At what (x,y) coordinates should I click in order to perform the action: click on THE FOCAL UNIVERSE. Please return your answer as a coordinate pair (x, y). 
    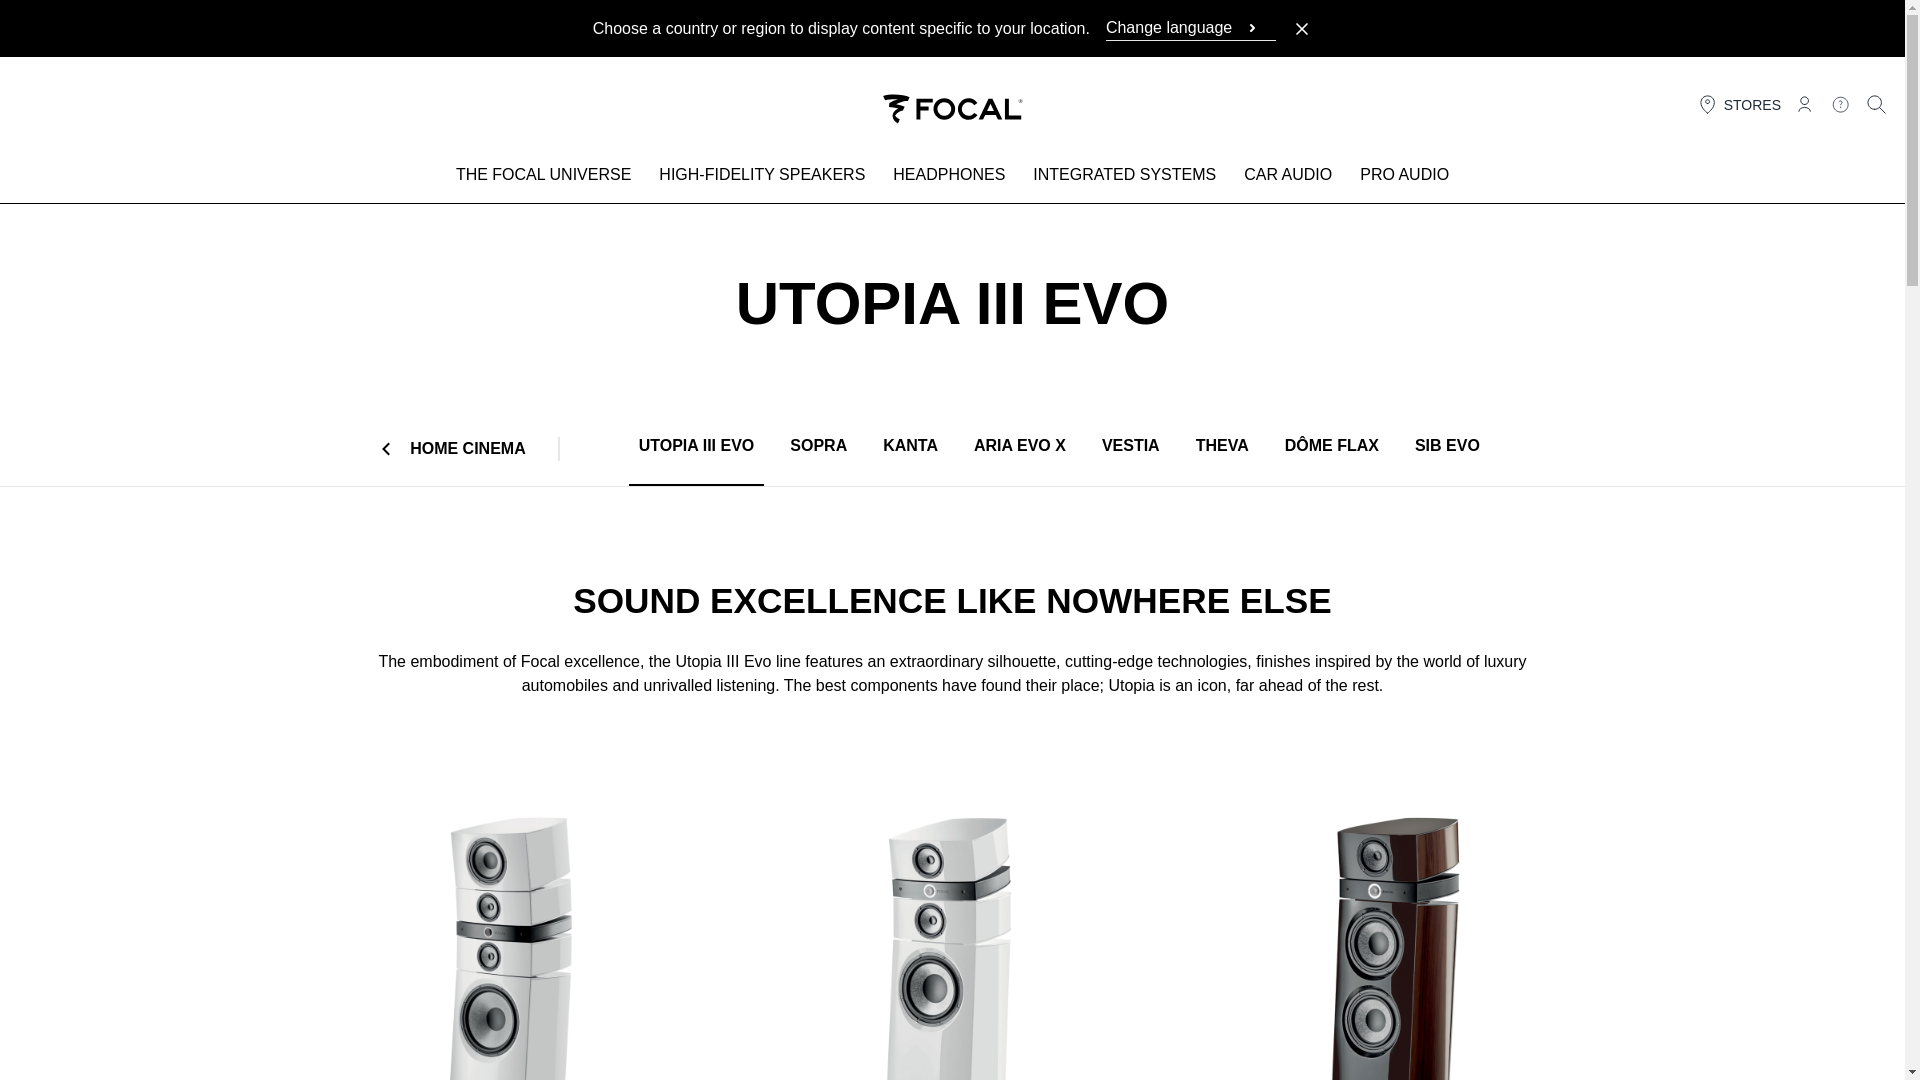
    Looking at the image, I should click on (543, 178).